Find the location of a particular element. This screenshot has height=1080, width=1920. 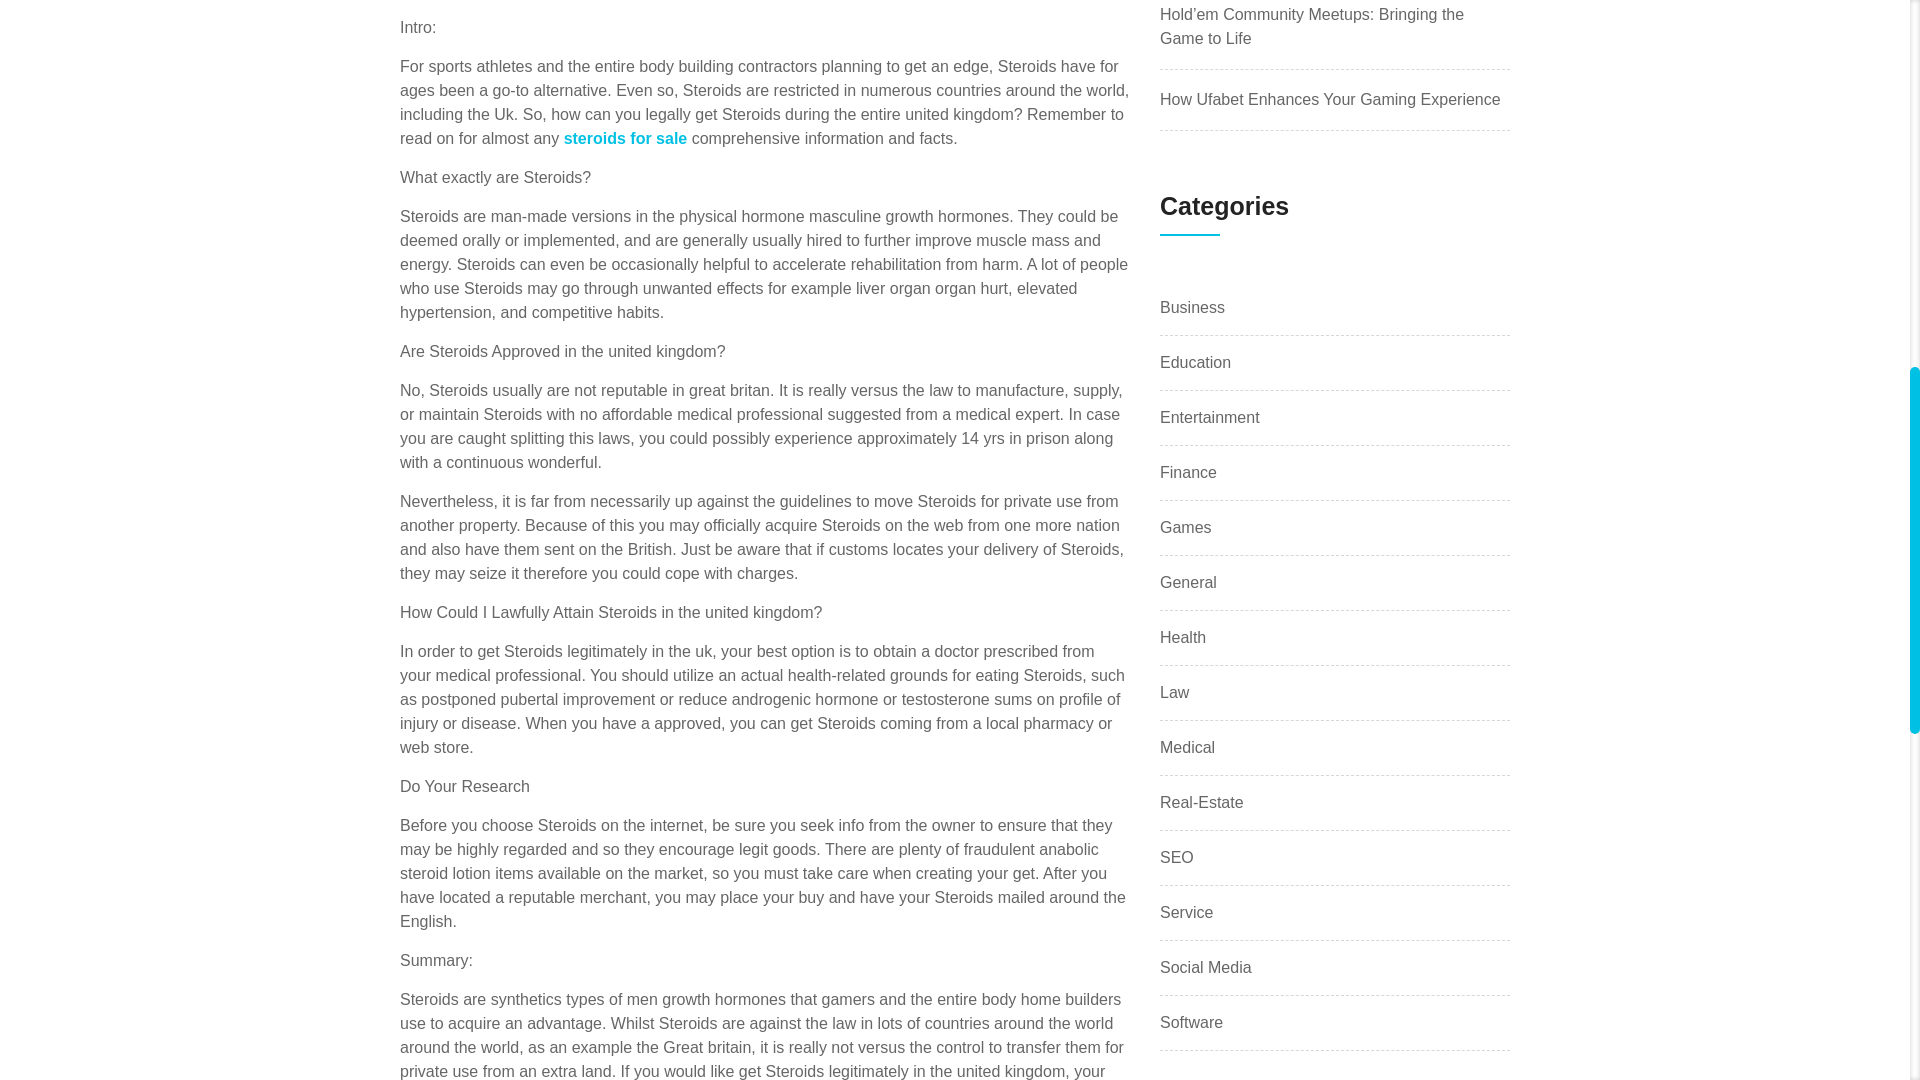

Entertainment is located at coordinates (1209, 418).